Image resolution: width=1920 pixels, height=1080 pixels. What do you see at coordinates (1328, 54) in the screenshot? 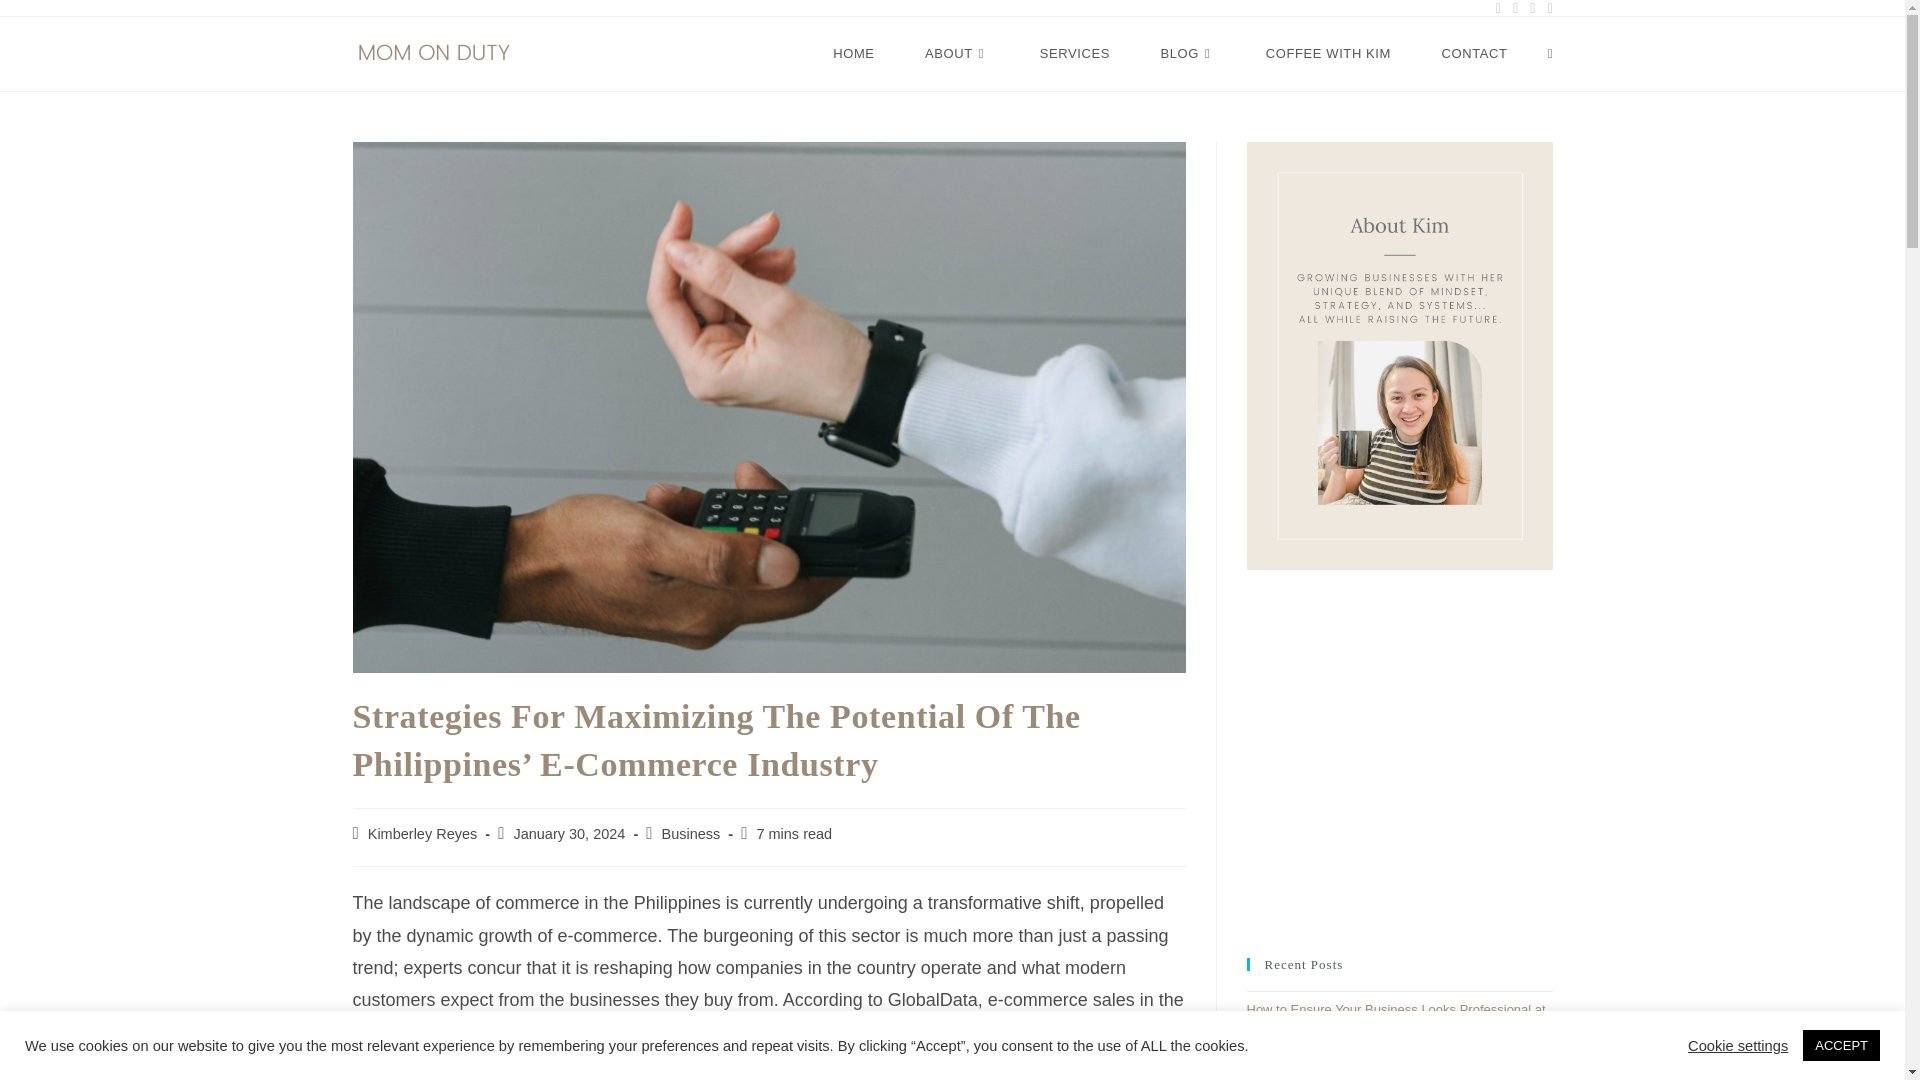
I see `COFFEE WITH KIM` at bounding box center [1328, 54].